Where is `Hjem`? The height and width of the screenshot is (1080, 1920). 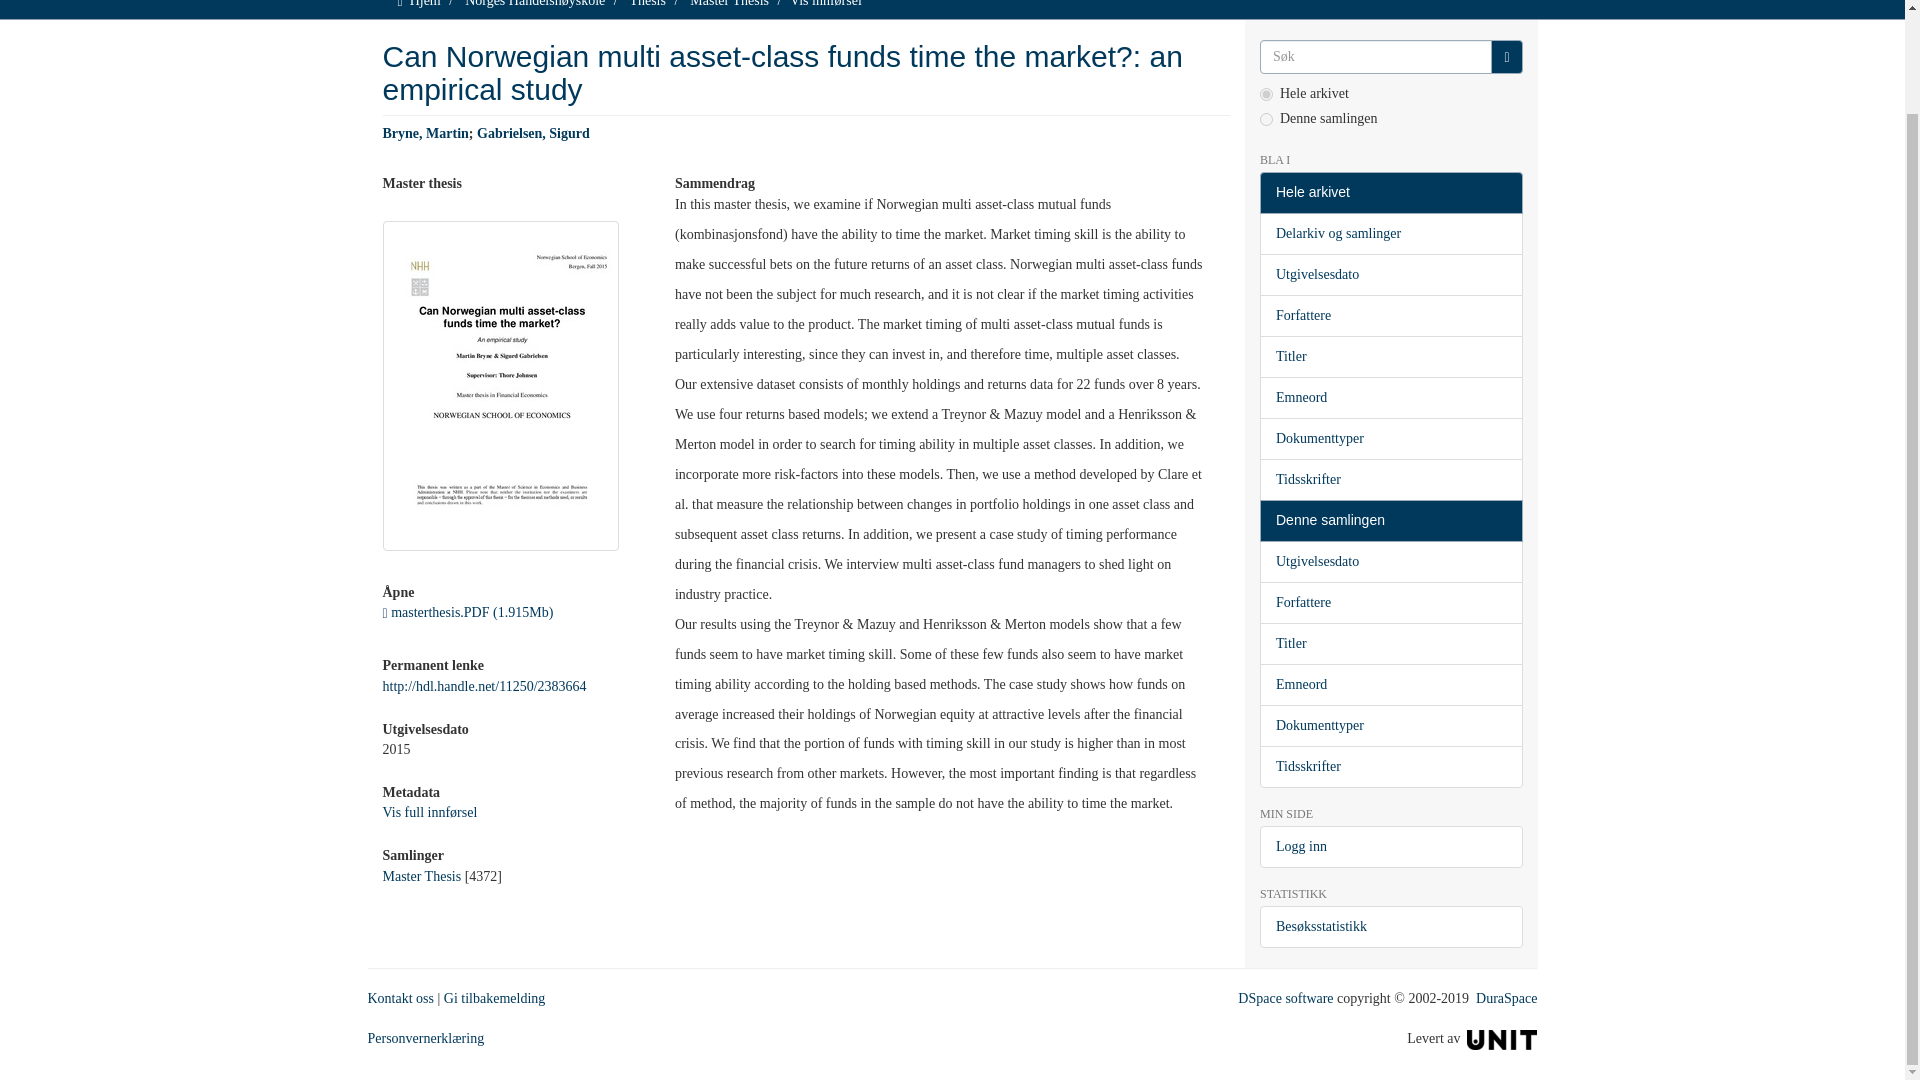 Hjem is located at coordinates (426, 4).